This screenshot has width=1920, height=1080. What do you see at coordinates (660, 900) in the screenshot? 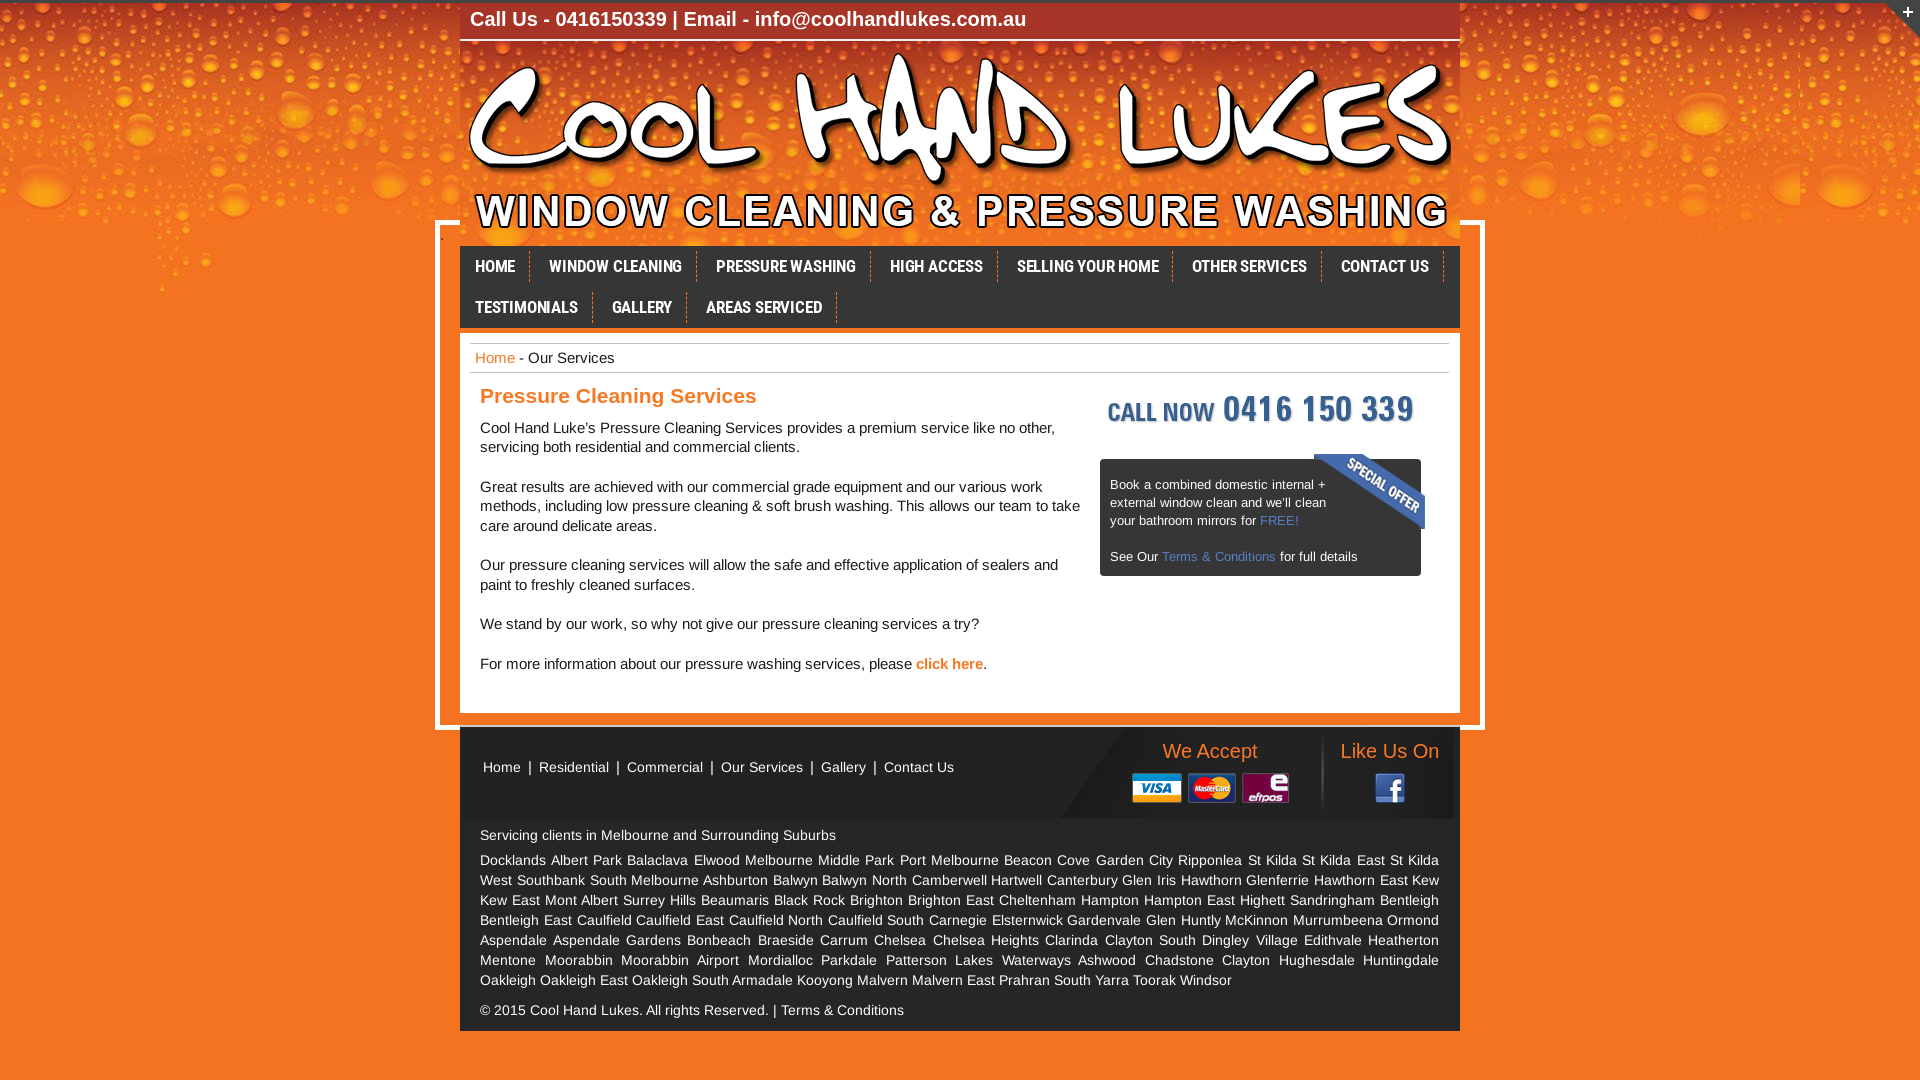
I see `Surrey Hills` at bounding box center [660, 900].